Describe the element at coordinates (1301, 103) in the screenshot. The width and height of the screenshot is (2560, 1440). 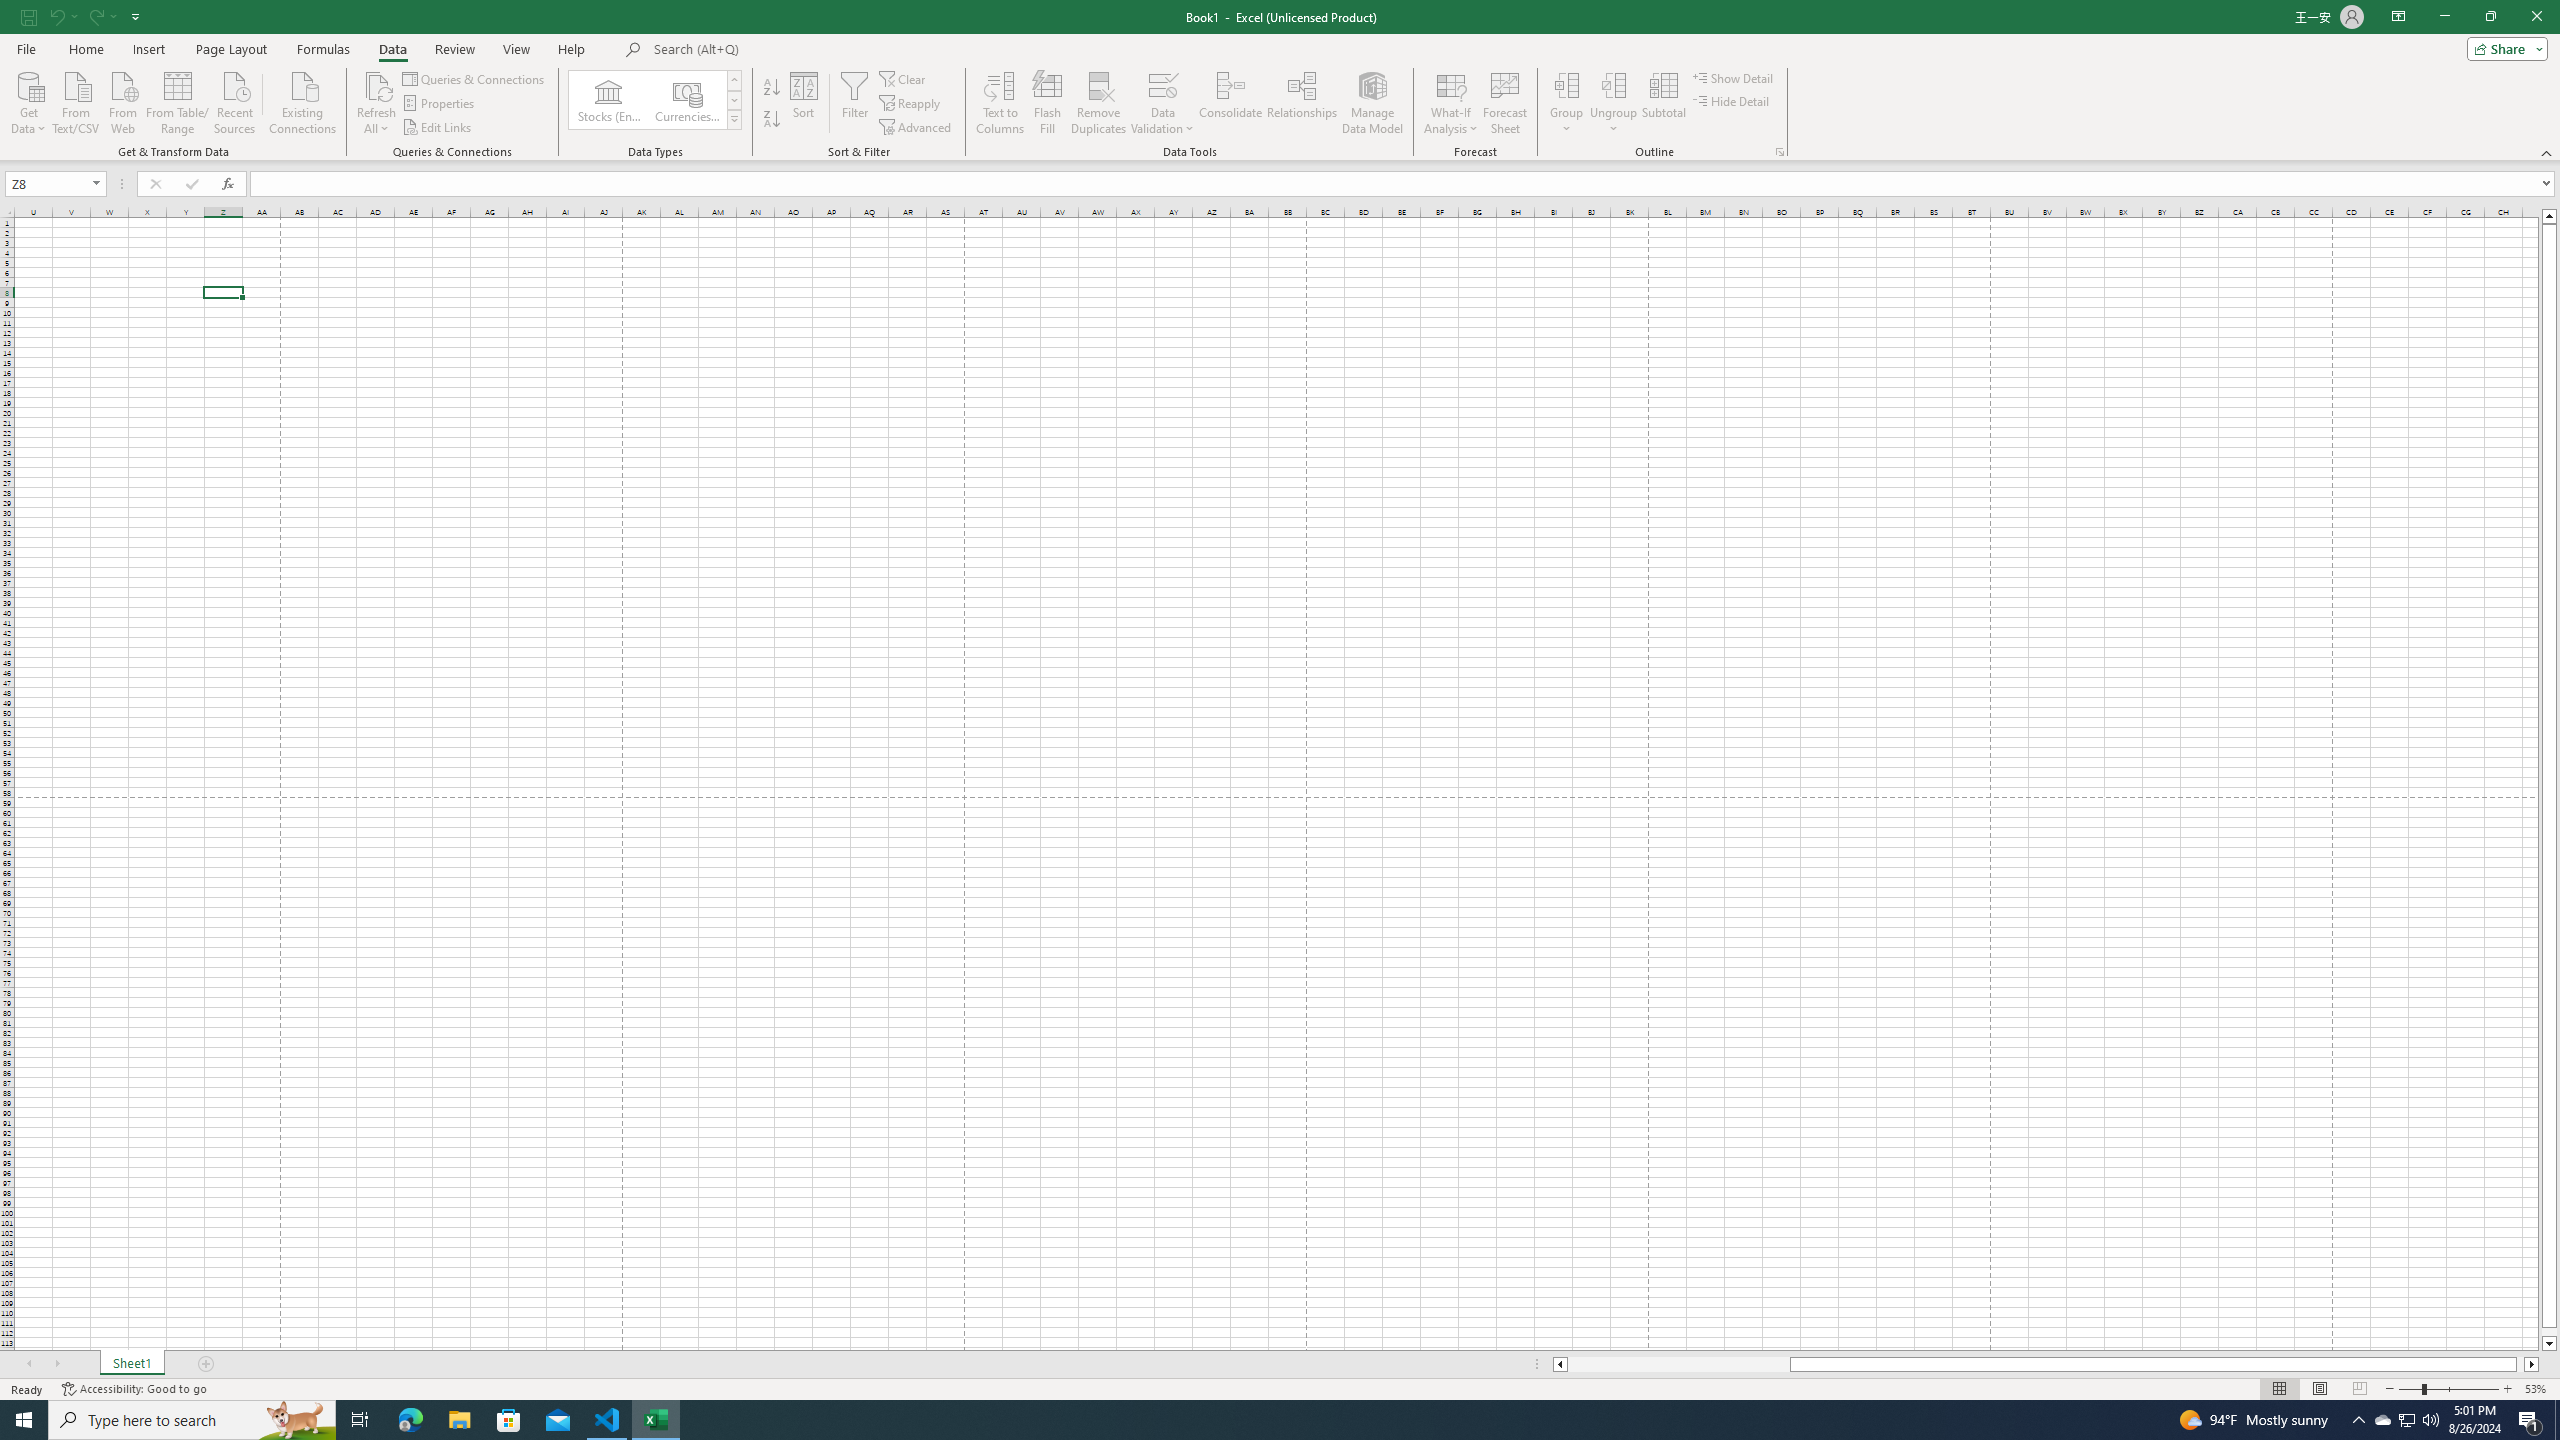
I see `Relationships` at that location.